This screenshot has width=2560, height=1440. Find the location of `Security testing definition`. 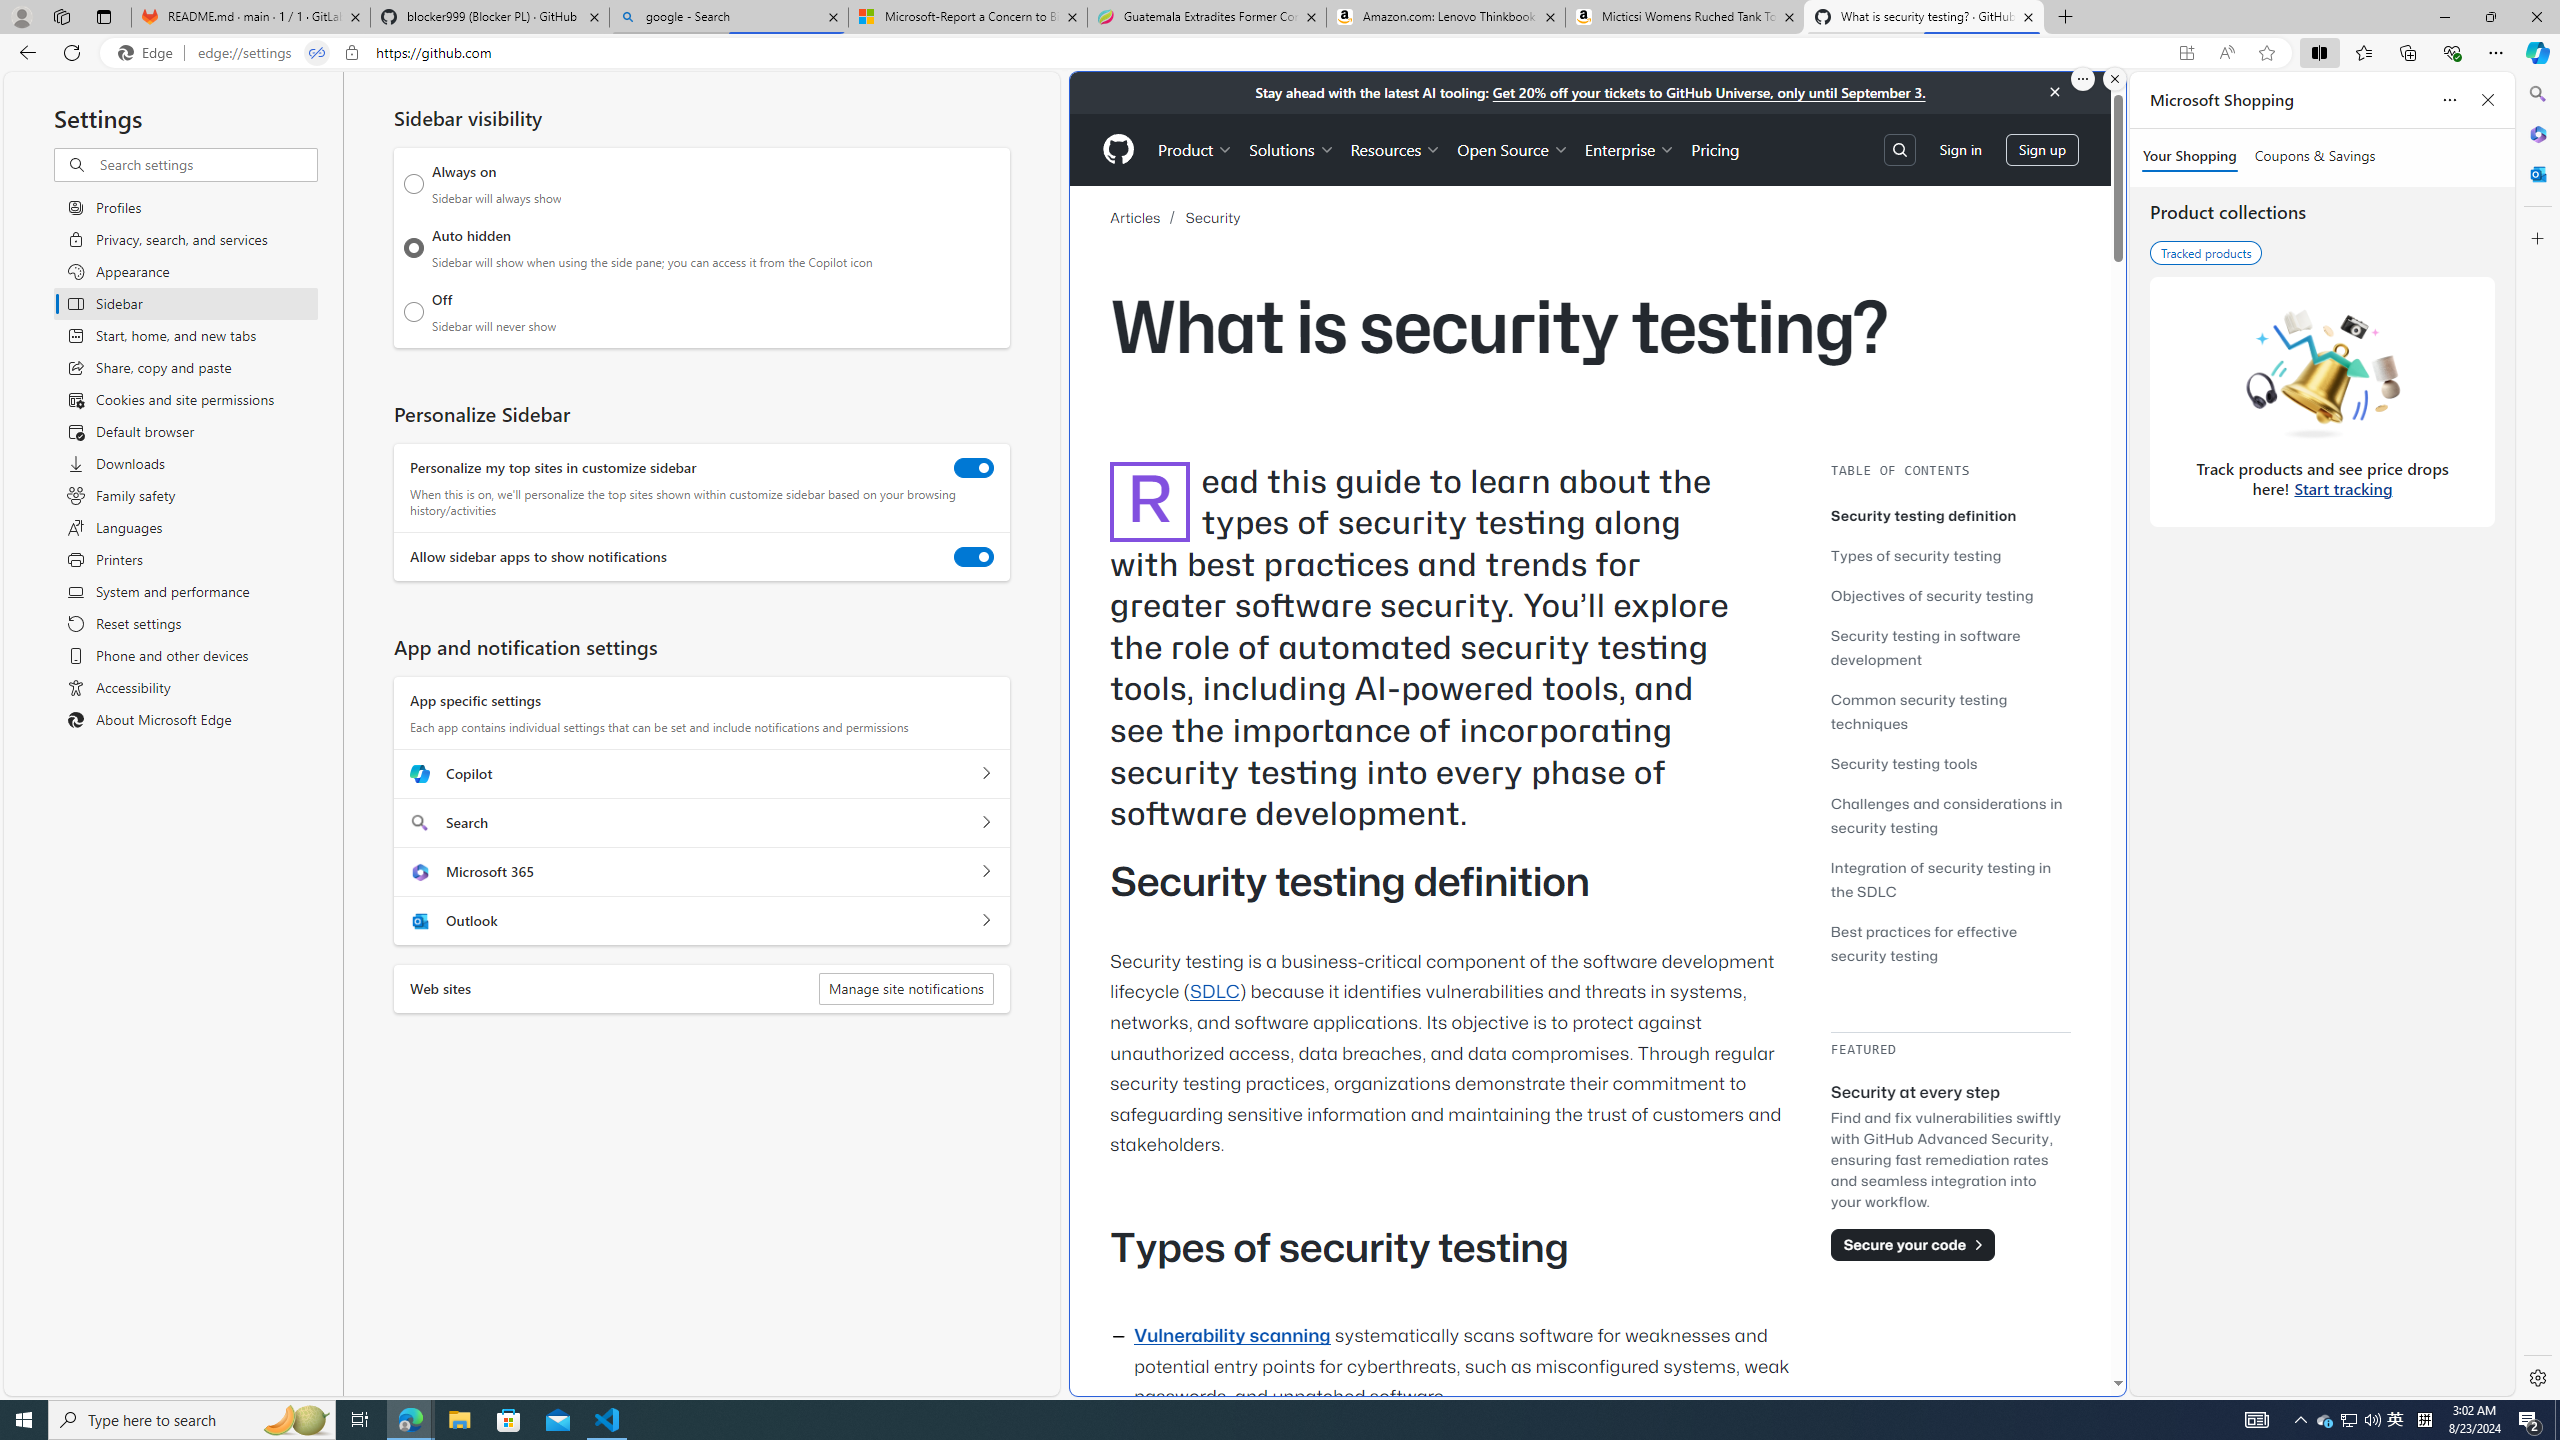

Security testing definition is located at coordinates (1924, 515).